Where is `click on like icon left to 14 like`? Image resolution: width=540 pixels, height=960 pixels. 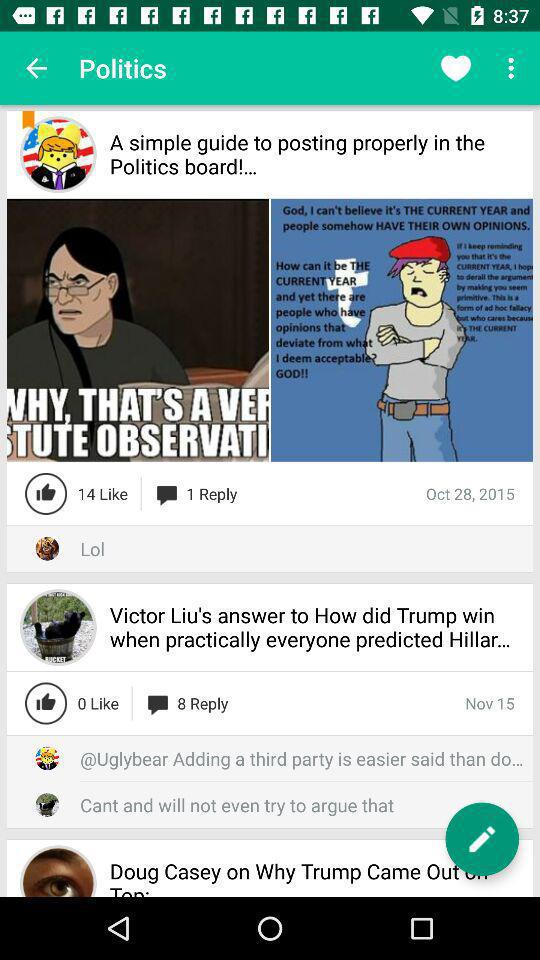 click on like icon left to 14 like is located at coordinates (45, 494).